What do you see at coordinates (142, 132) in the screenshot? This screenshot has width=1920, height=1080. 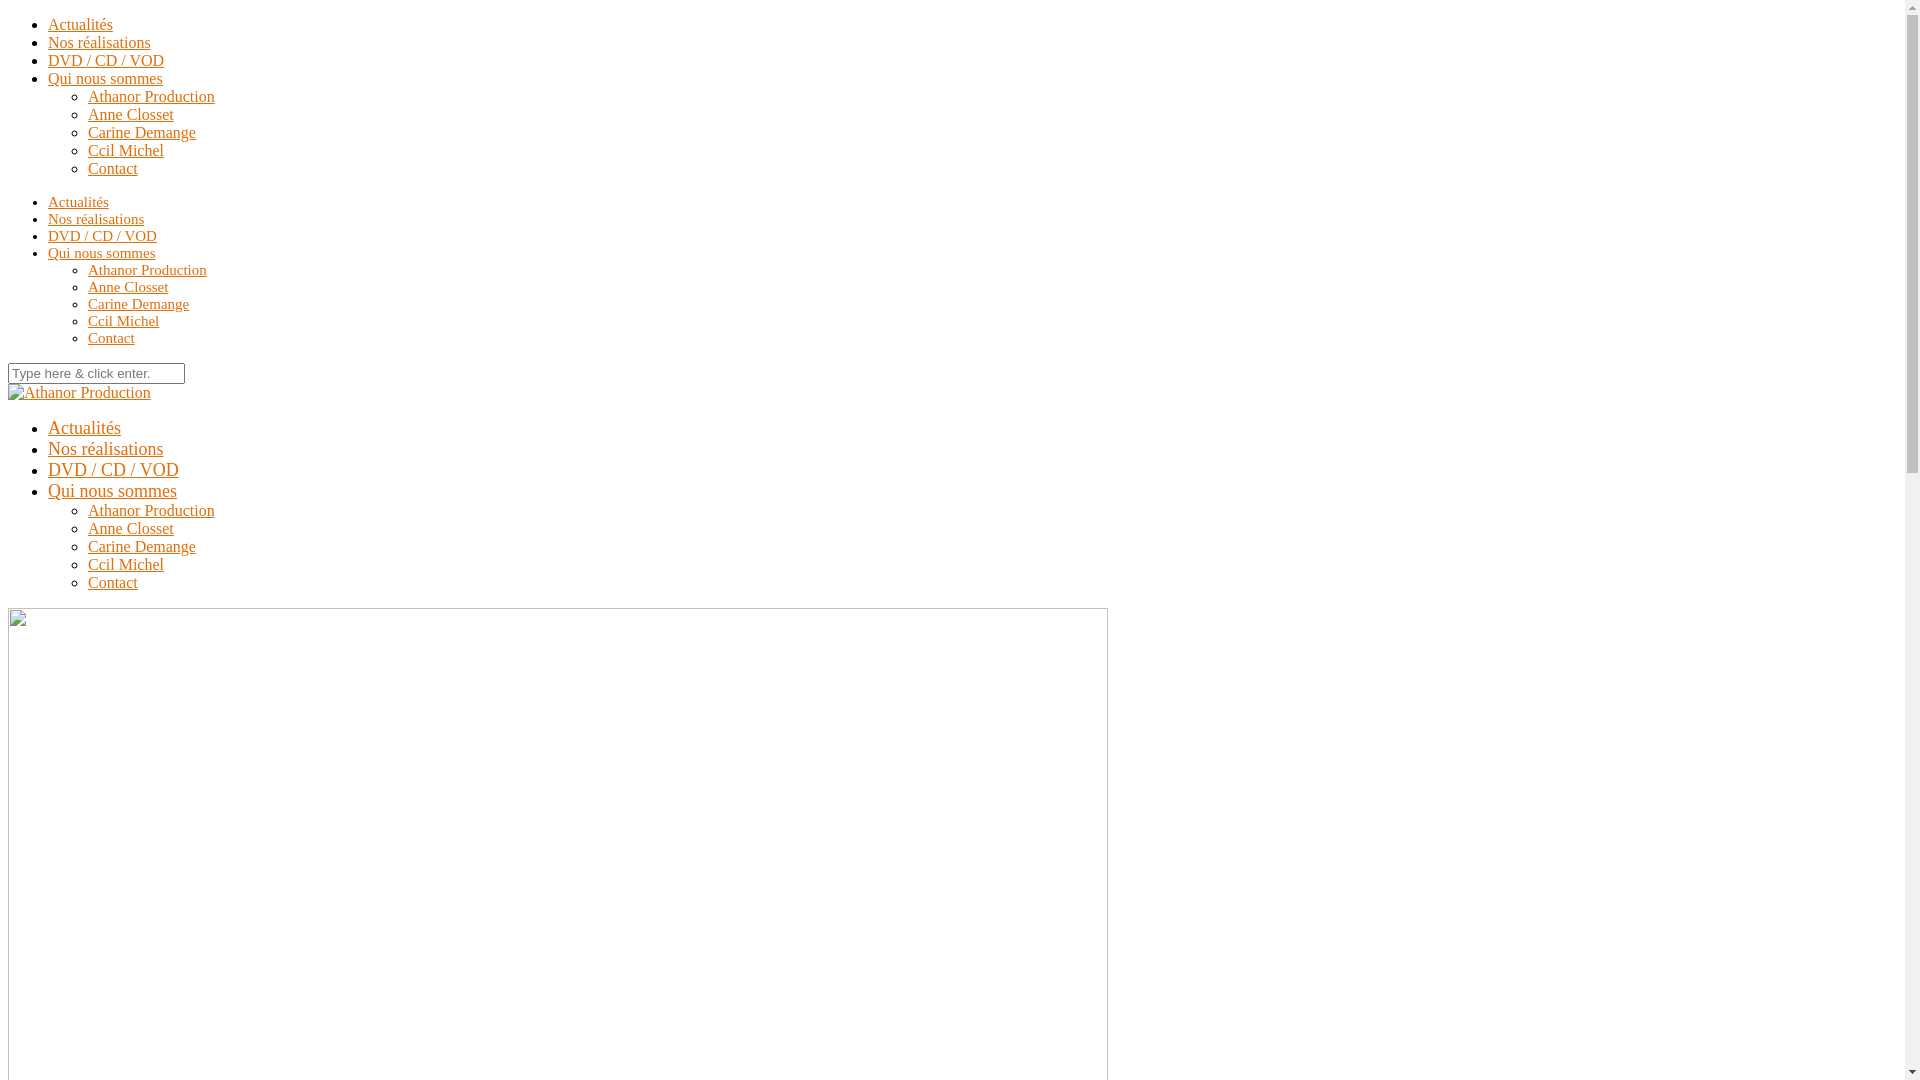 I see `Carine Demange` at bounding box center [142, 132].